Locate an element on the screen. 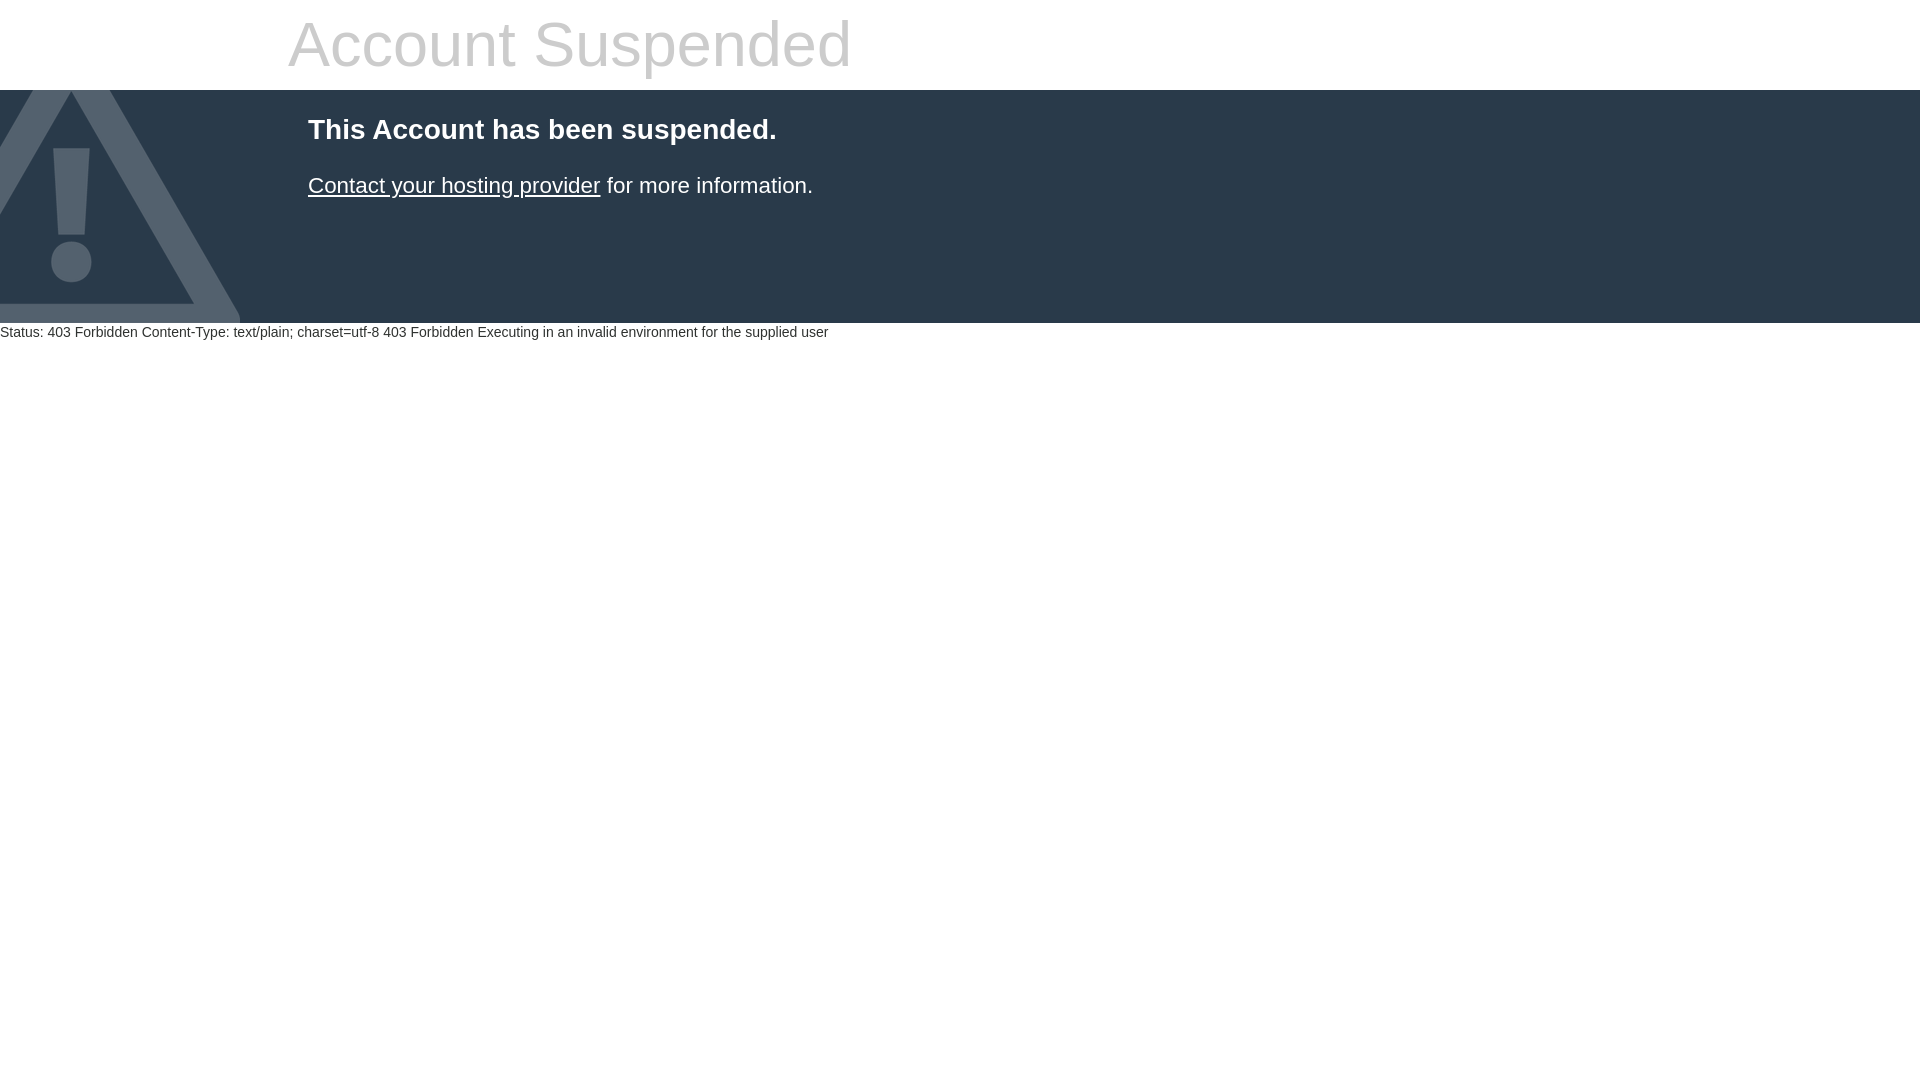 The image size is (1920, 1080). Contact your hosting provider is located at coordinates (453, 184).